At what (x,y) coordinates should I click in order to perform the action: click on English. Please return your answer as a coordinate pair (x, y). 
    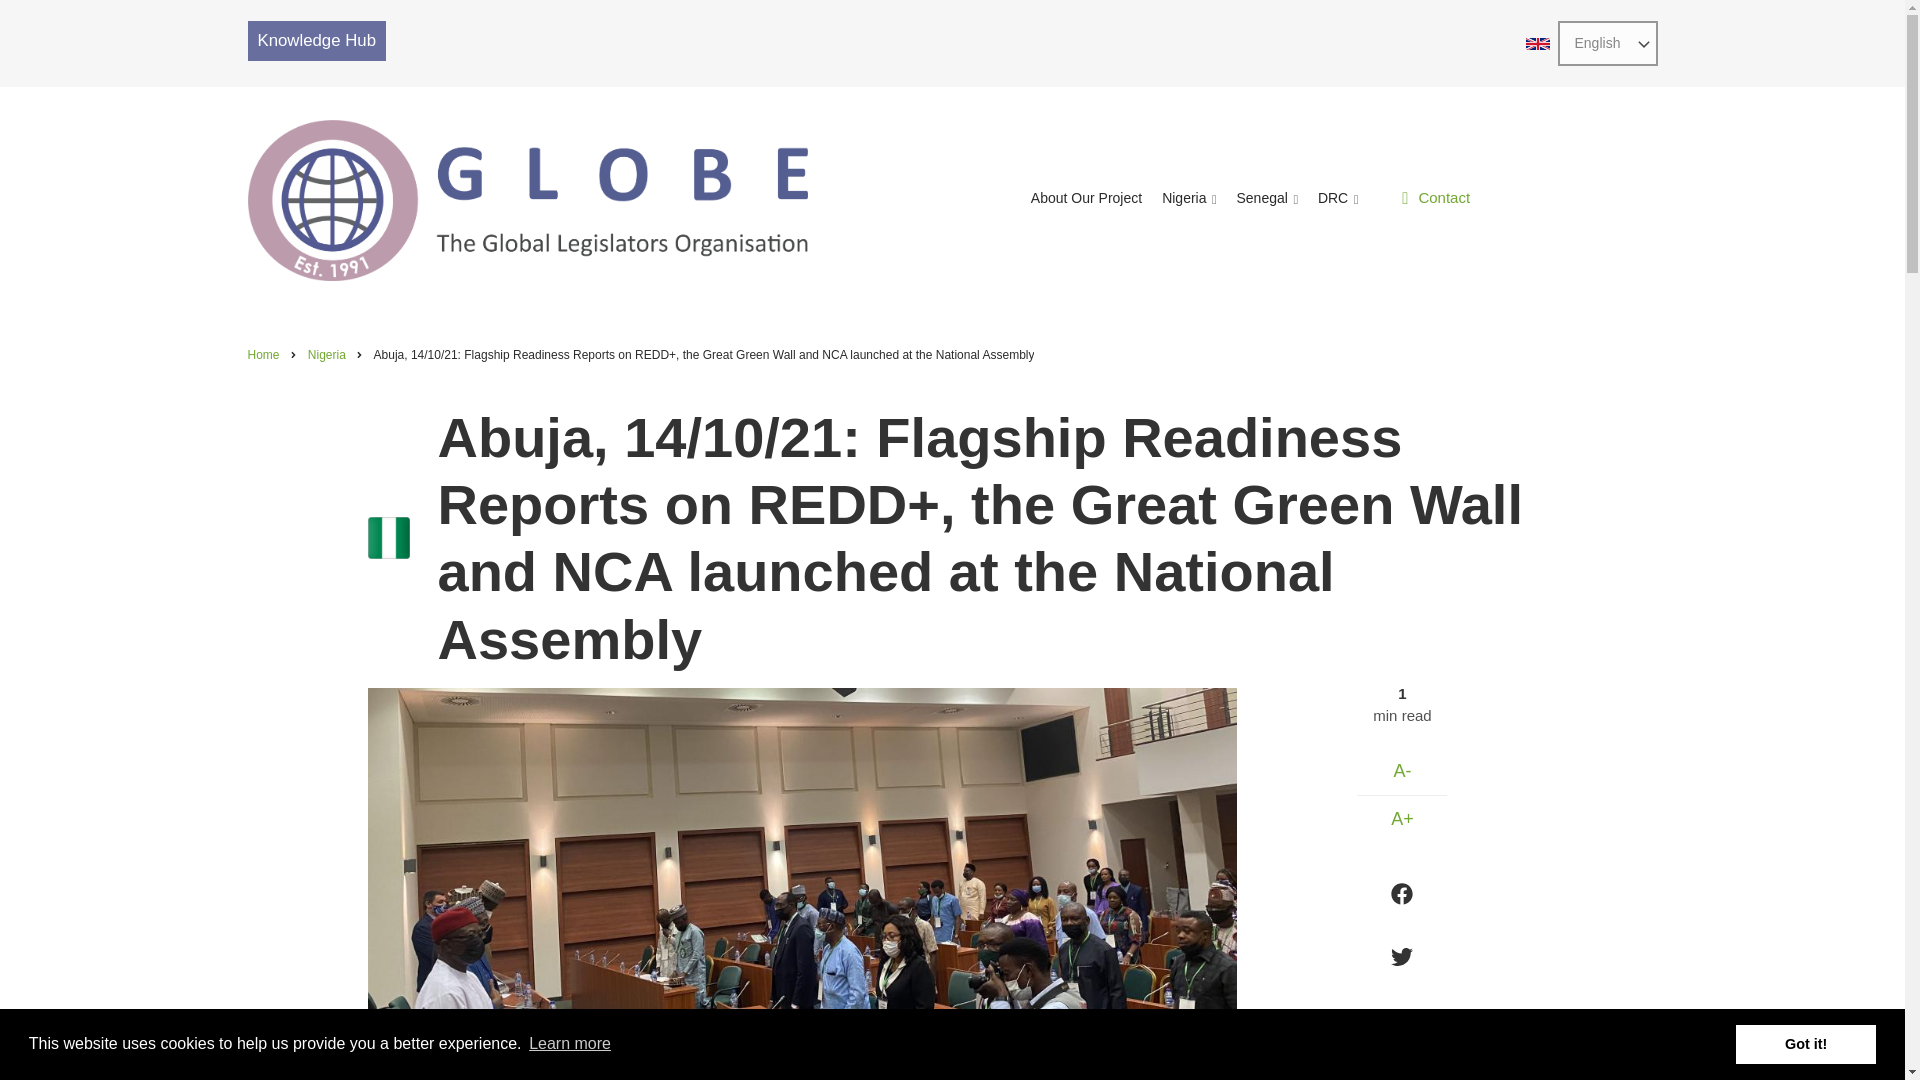
    Looking at the image, I should click on (1538, 43).